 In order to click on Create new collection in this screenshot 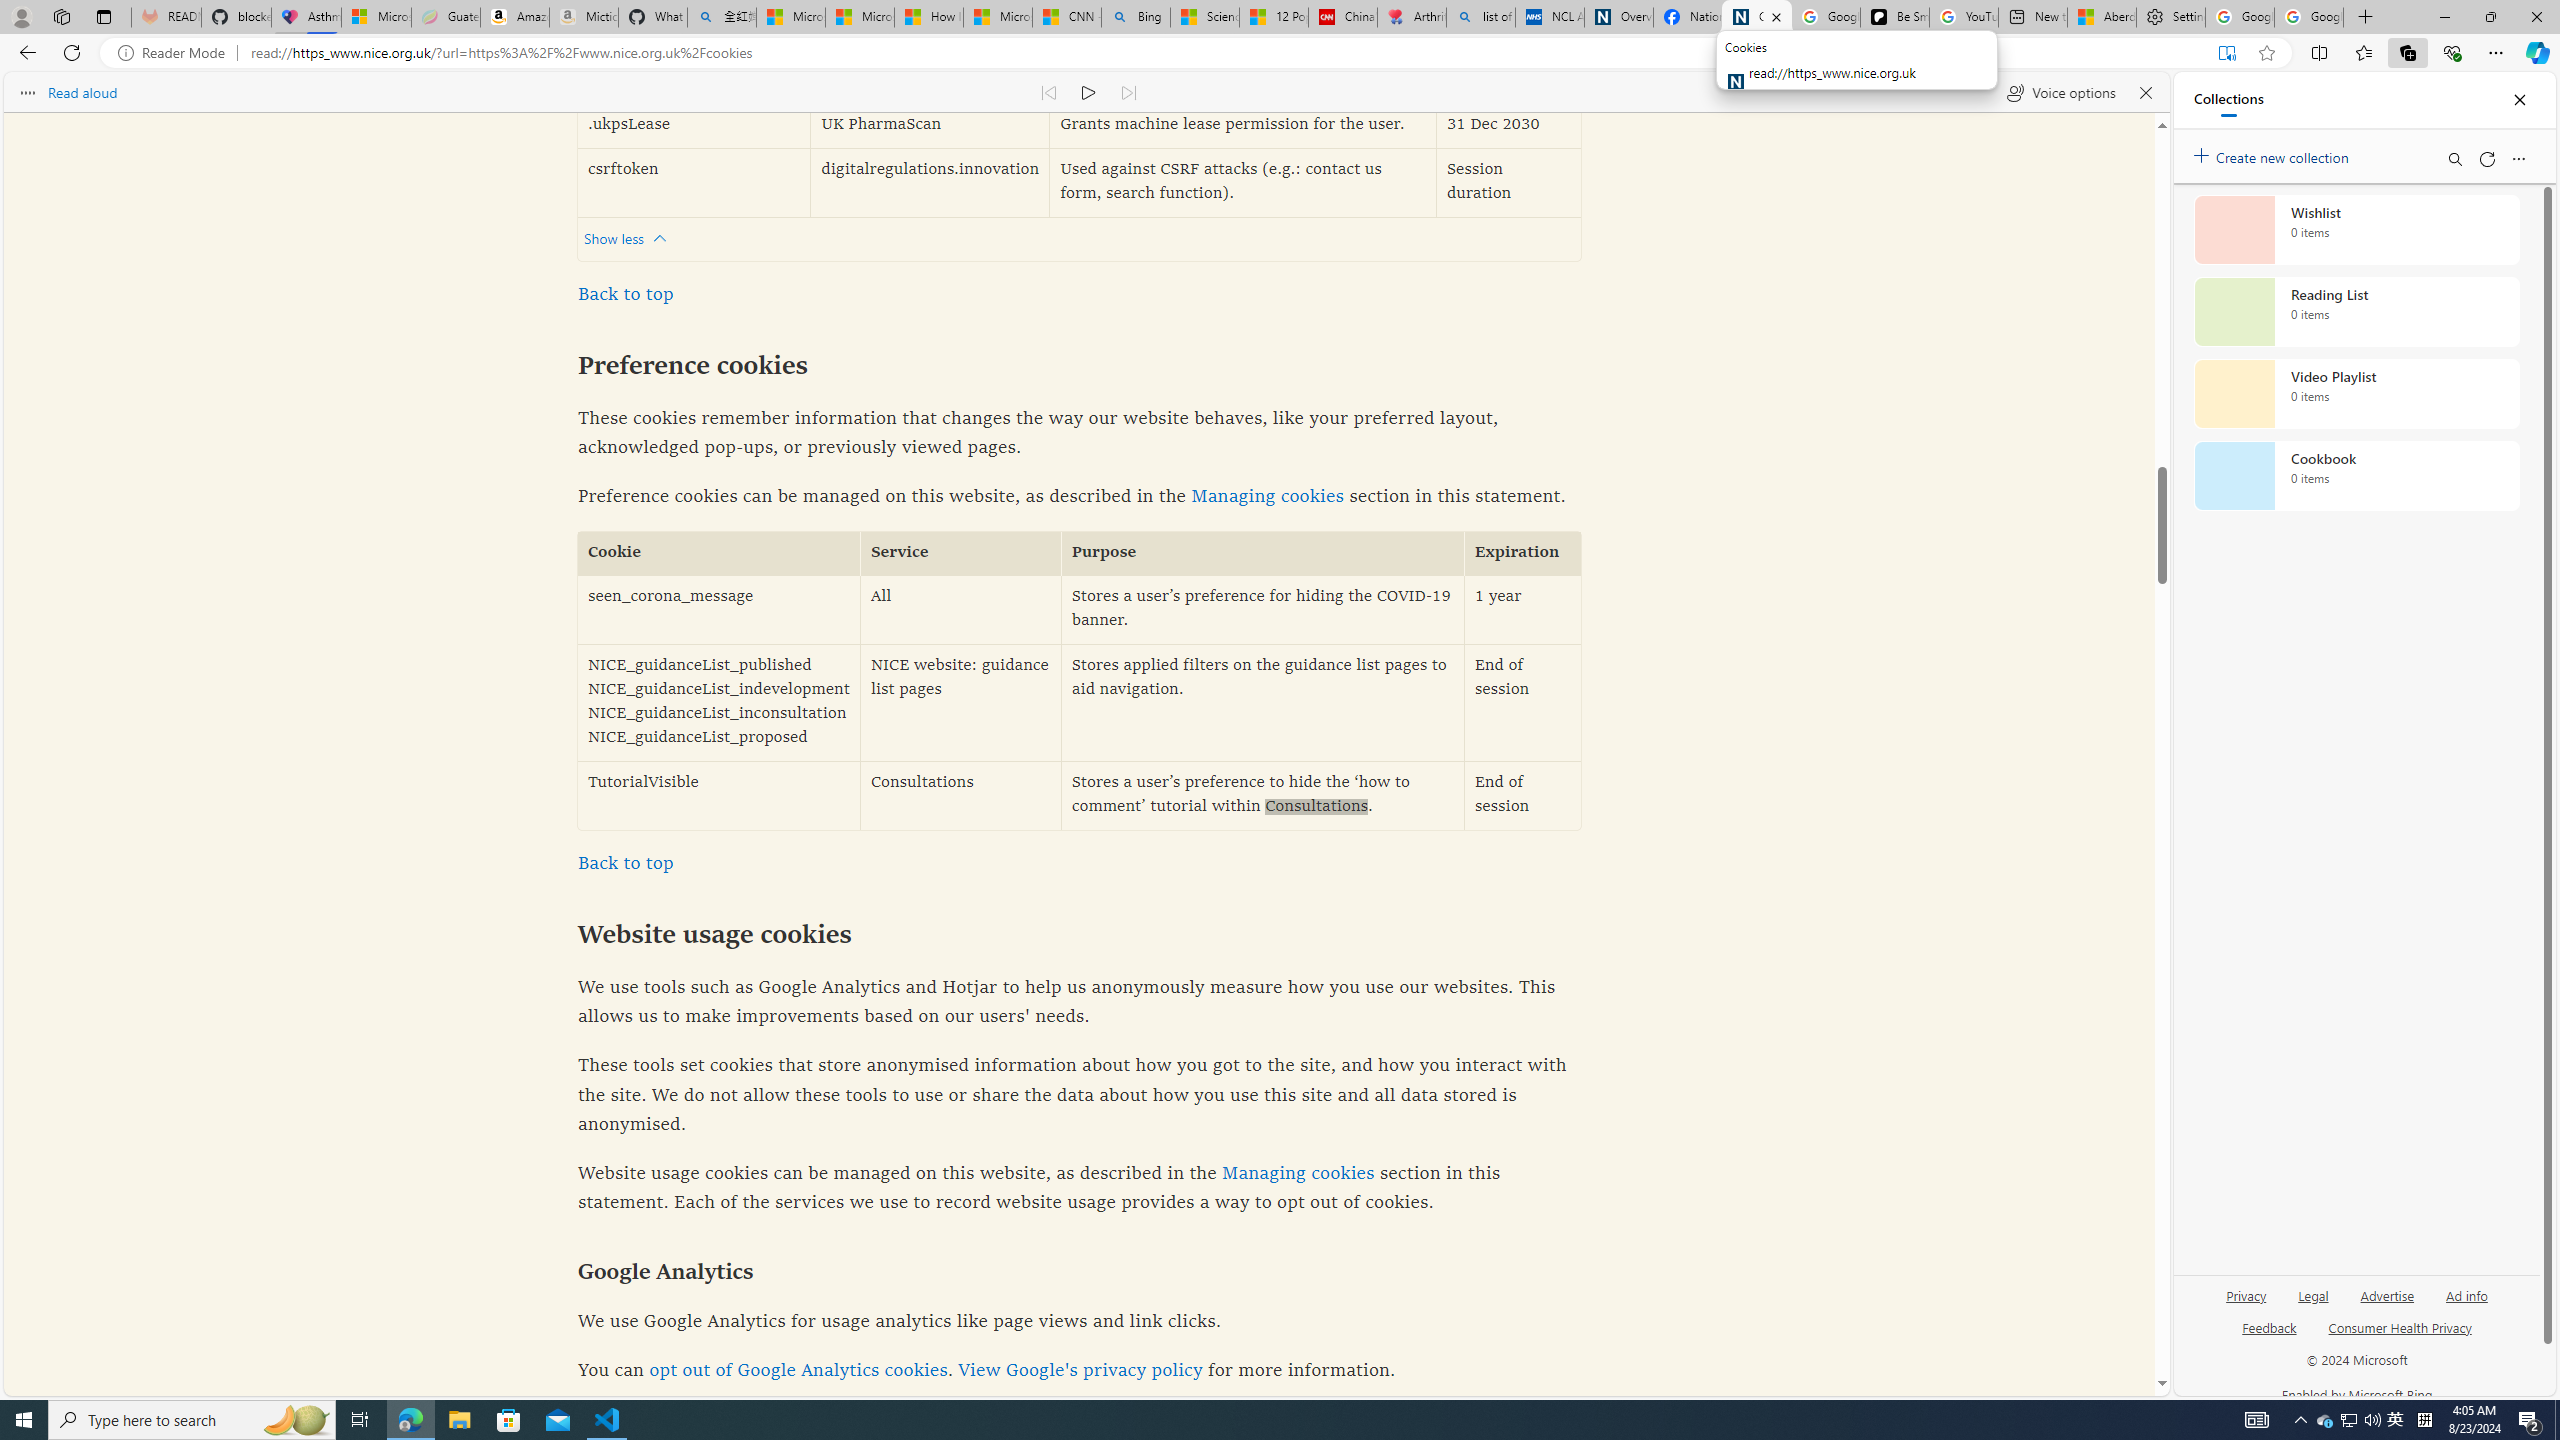, I will do `click(2274, 154)`.